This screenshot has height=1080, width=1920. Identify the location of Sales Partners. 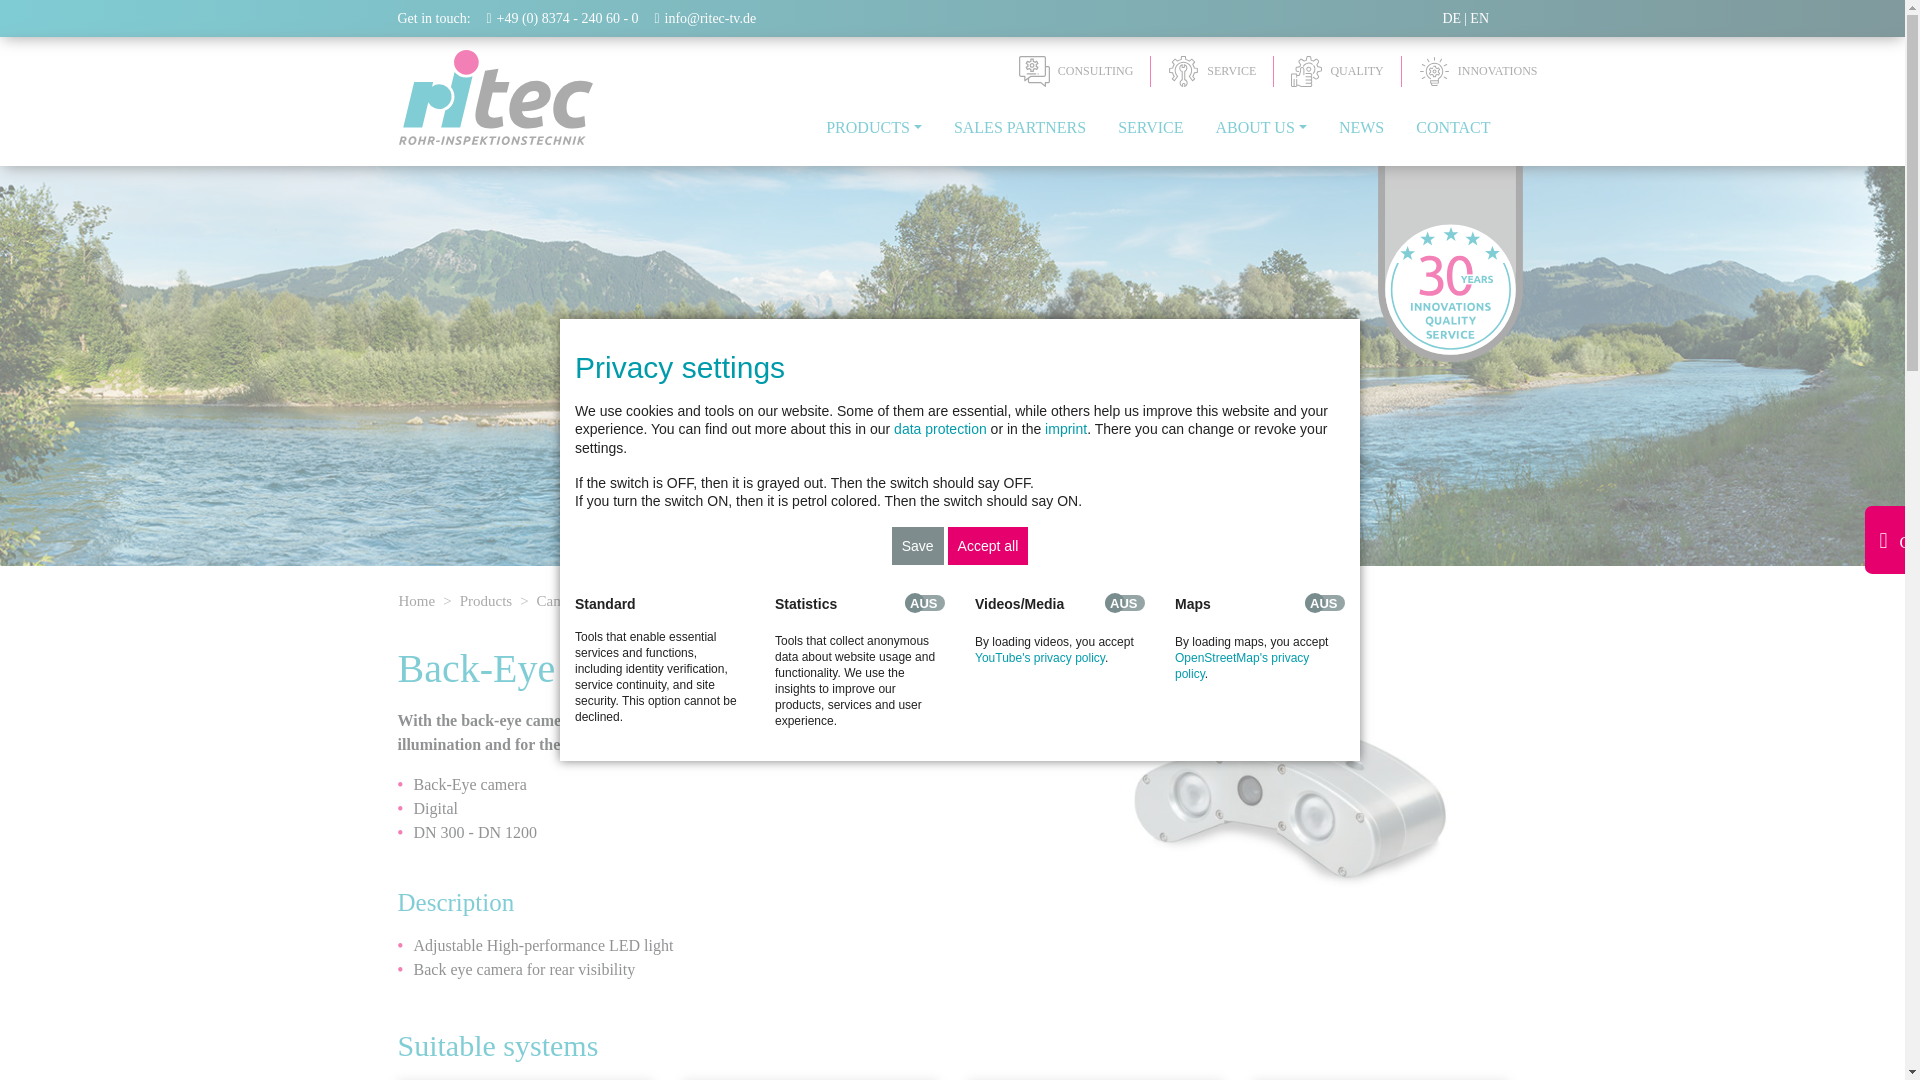
(1020, 128).